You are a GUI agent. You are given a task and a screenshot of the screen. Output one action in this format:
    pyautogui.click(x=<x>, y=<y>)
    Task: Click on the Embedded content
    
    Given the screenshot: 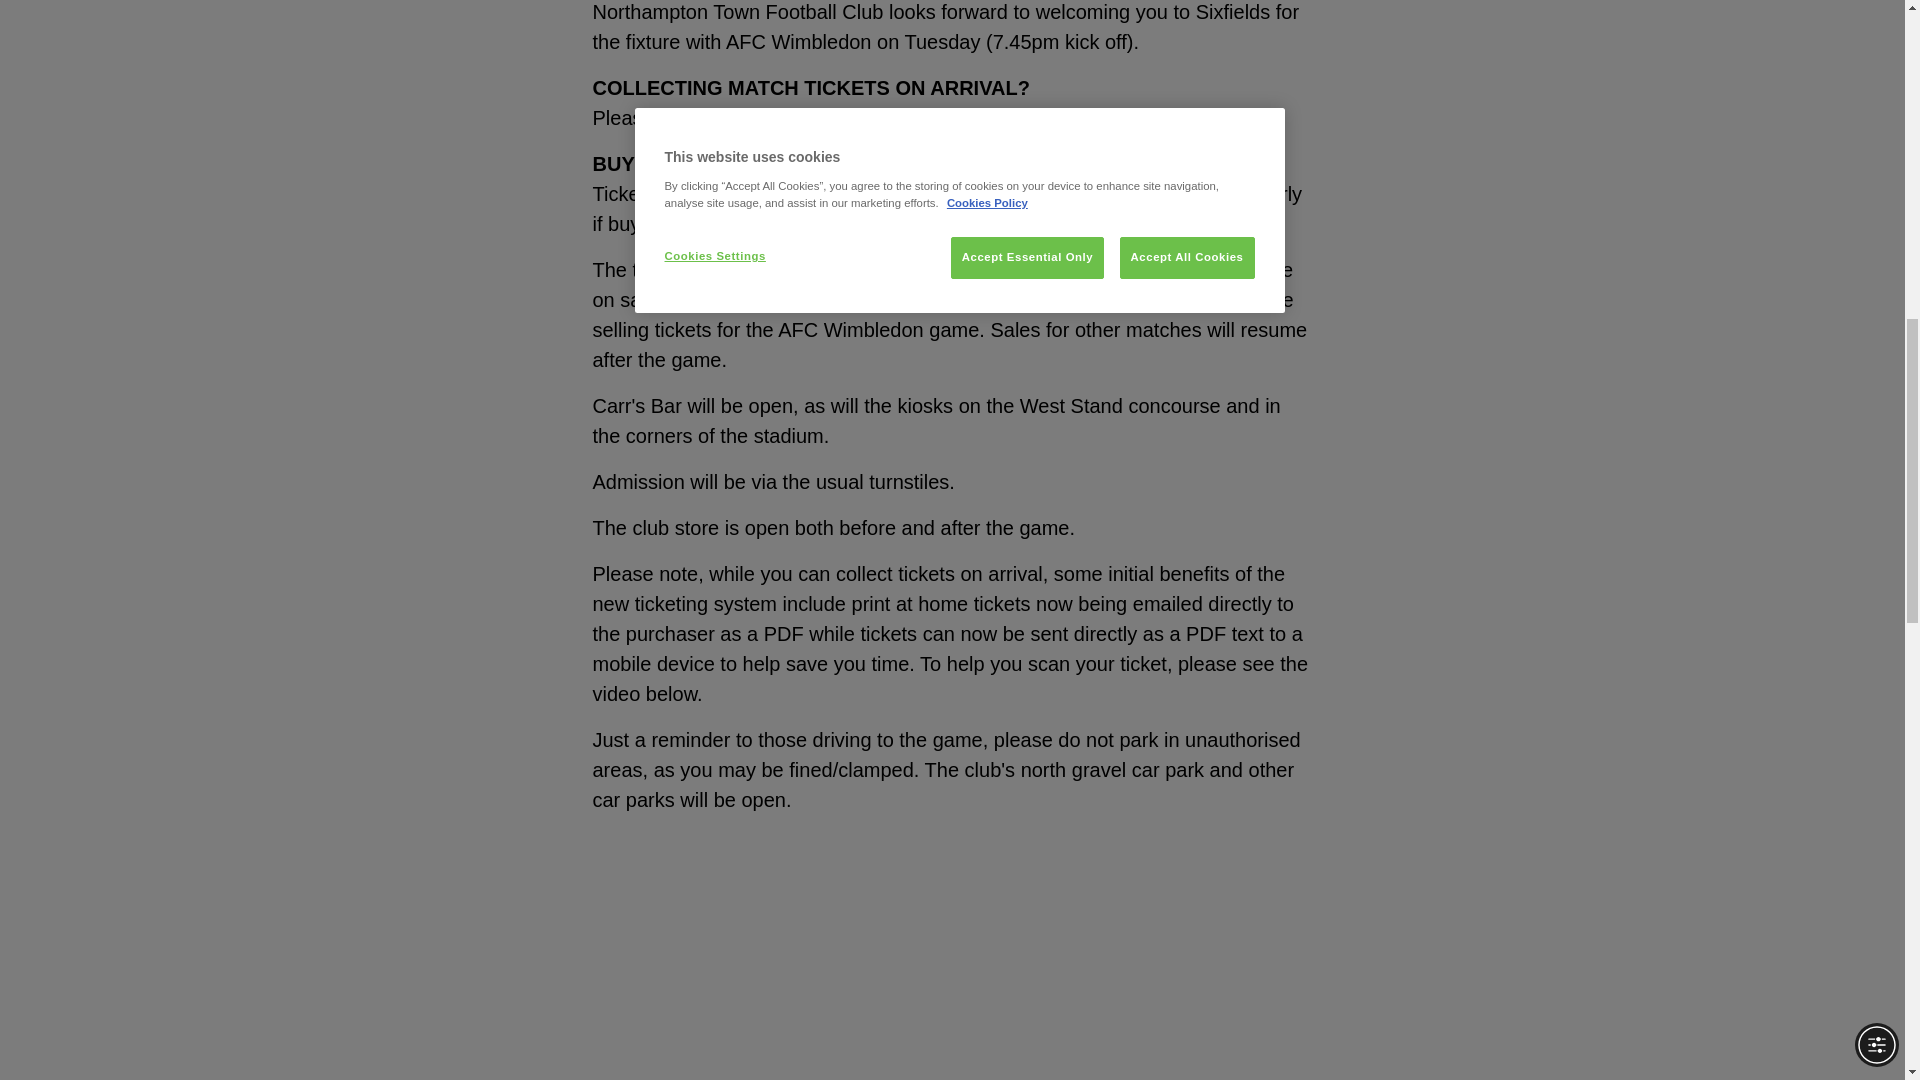 What is the action you would take?
    pyautogui.click(x=838, y=978)
    